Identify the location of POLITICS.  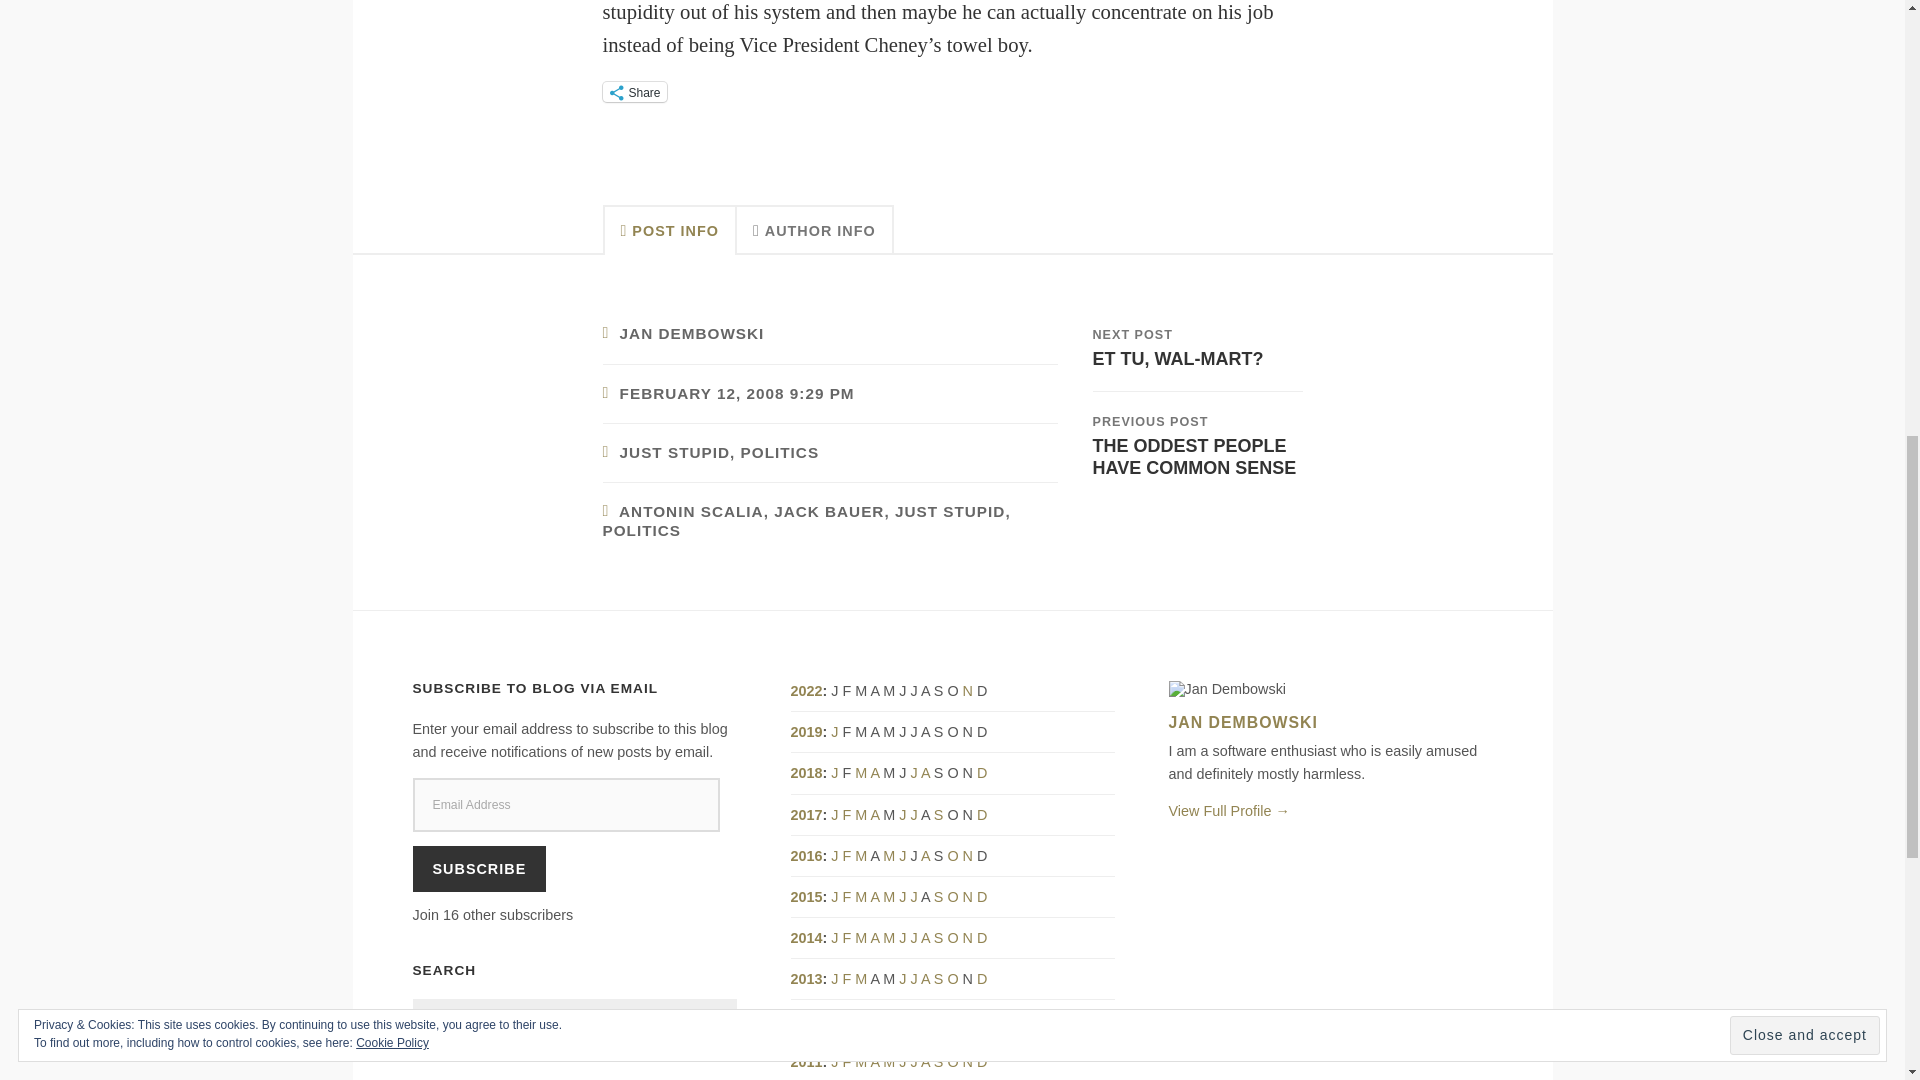
(780, 452).